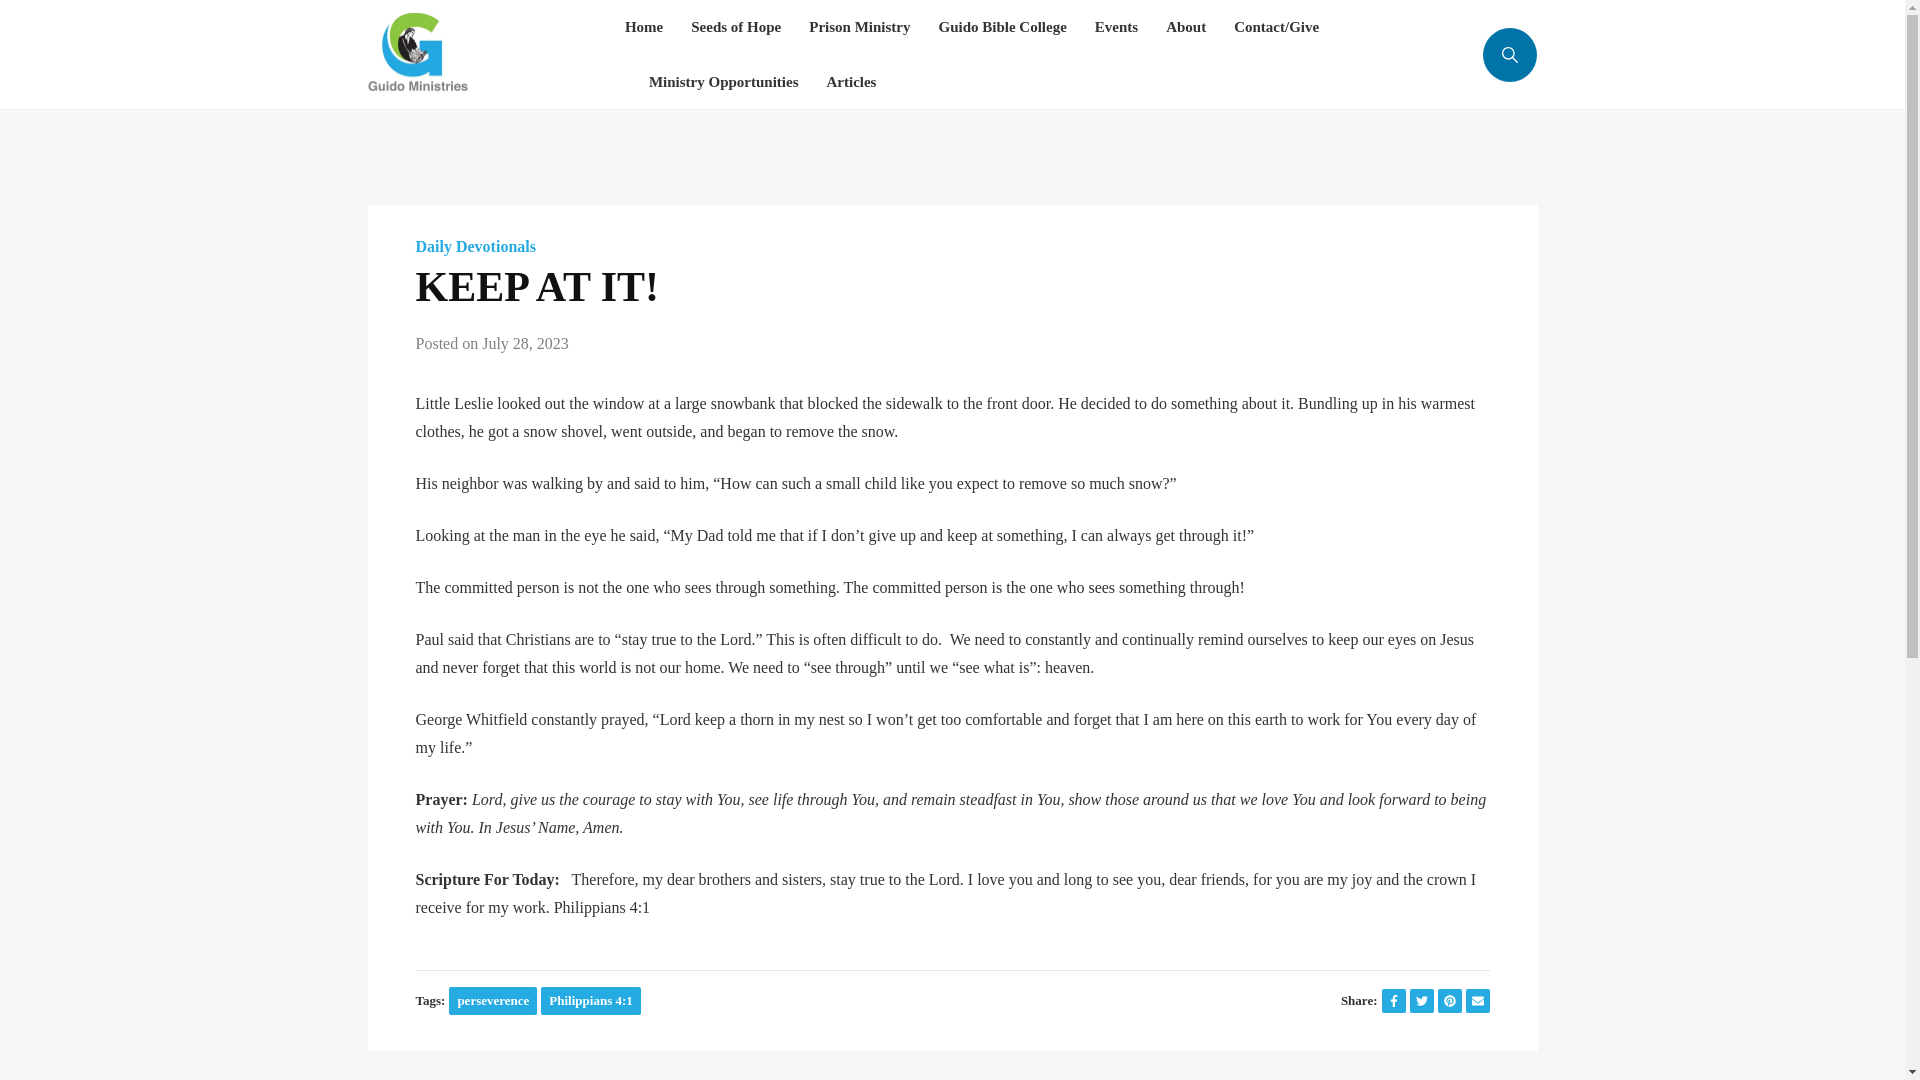 The image size is (1920, 1080). Describe the element at coordinates (723, 82) in the screenshot. I see `Ministry Opportunities` at that location.